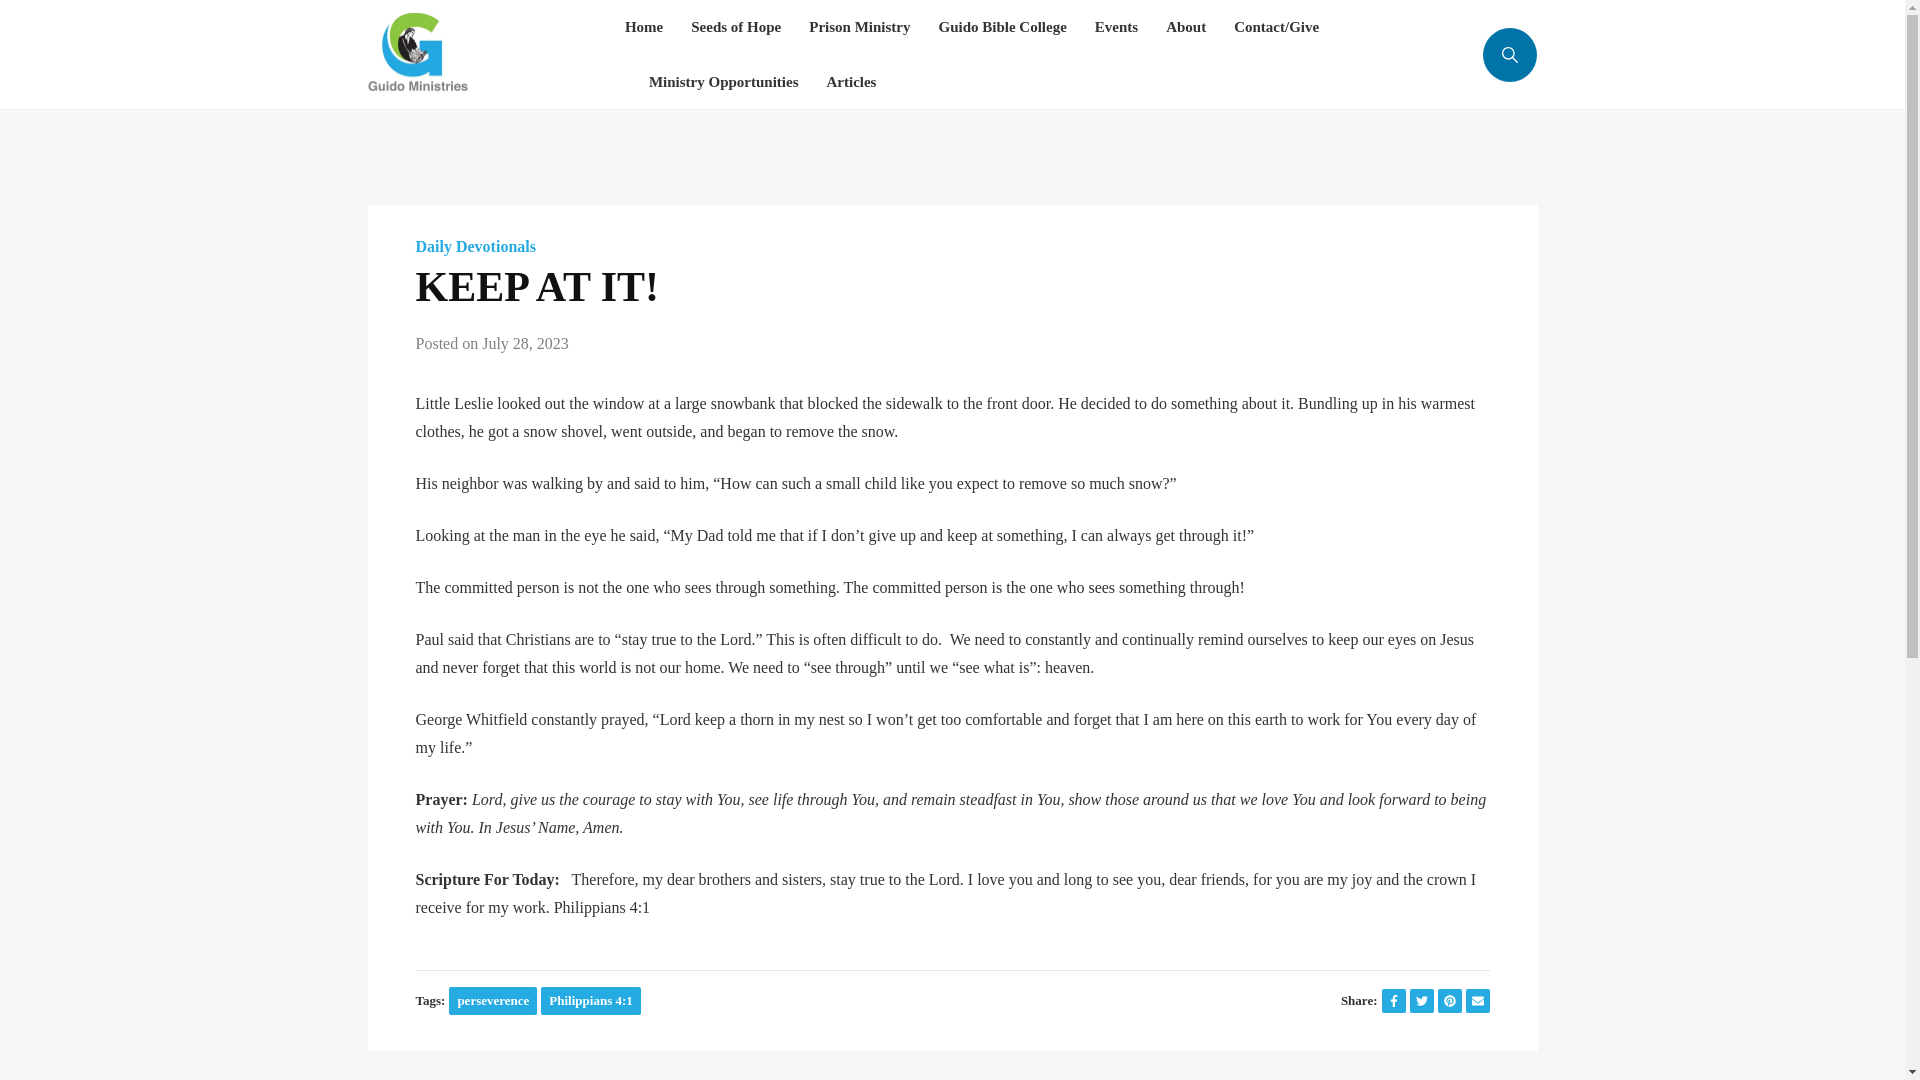 The image size is (1920, 1080). Describe the element at coordinates (723, 82) in the screenshot. I see `Ministry Opportunities` at that location.